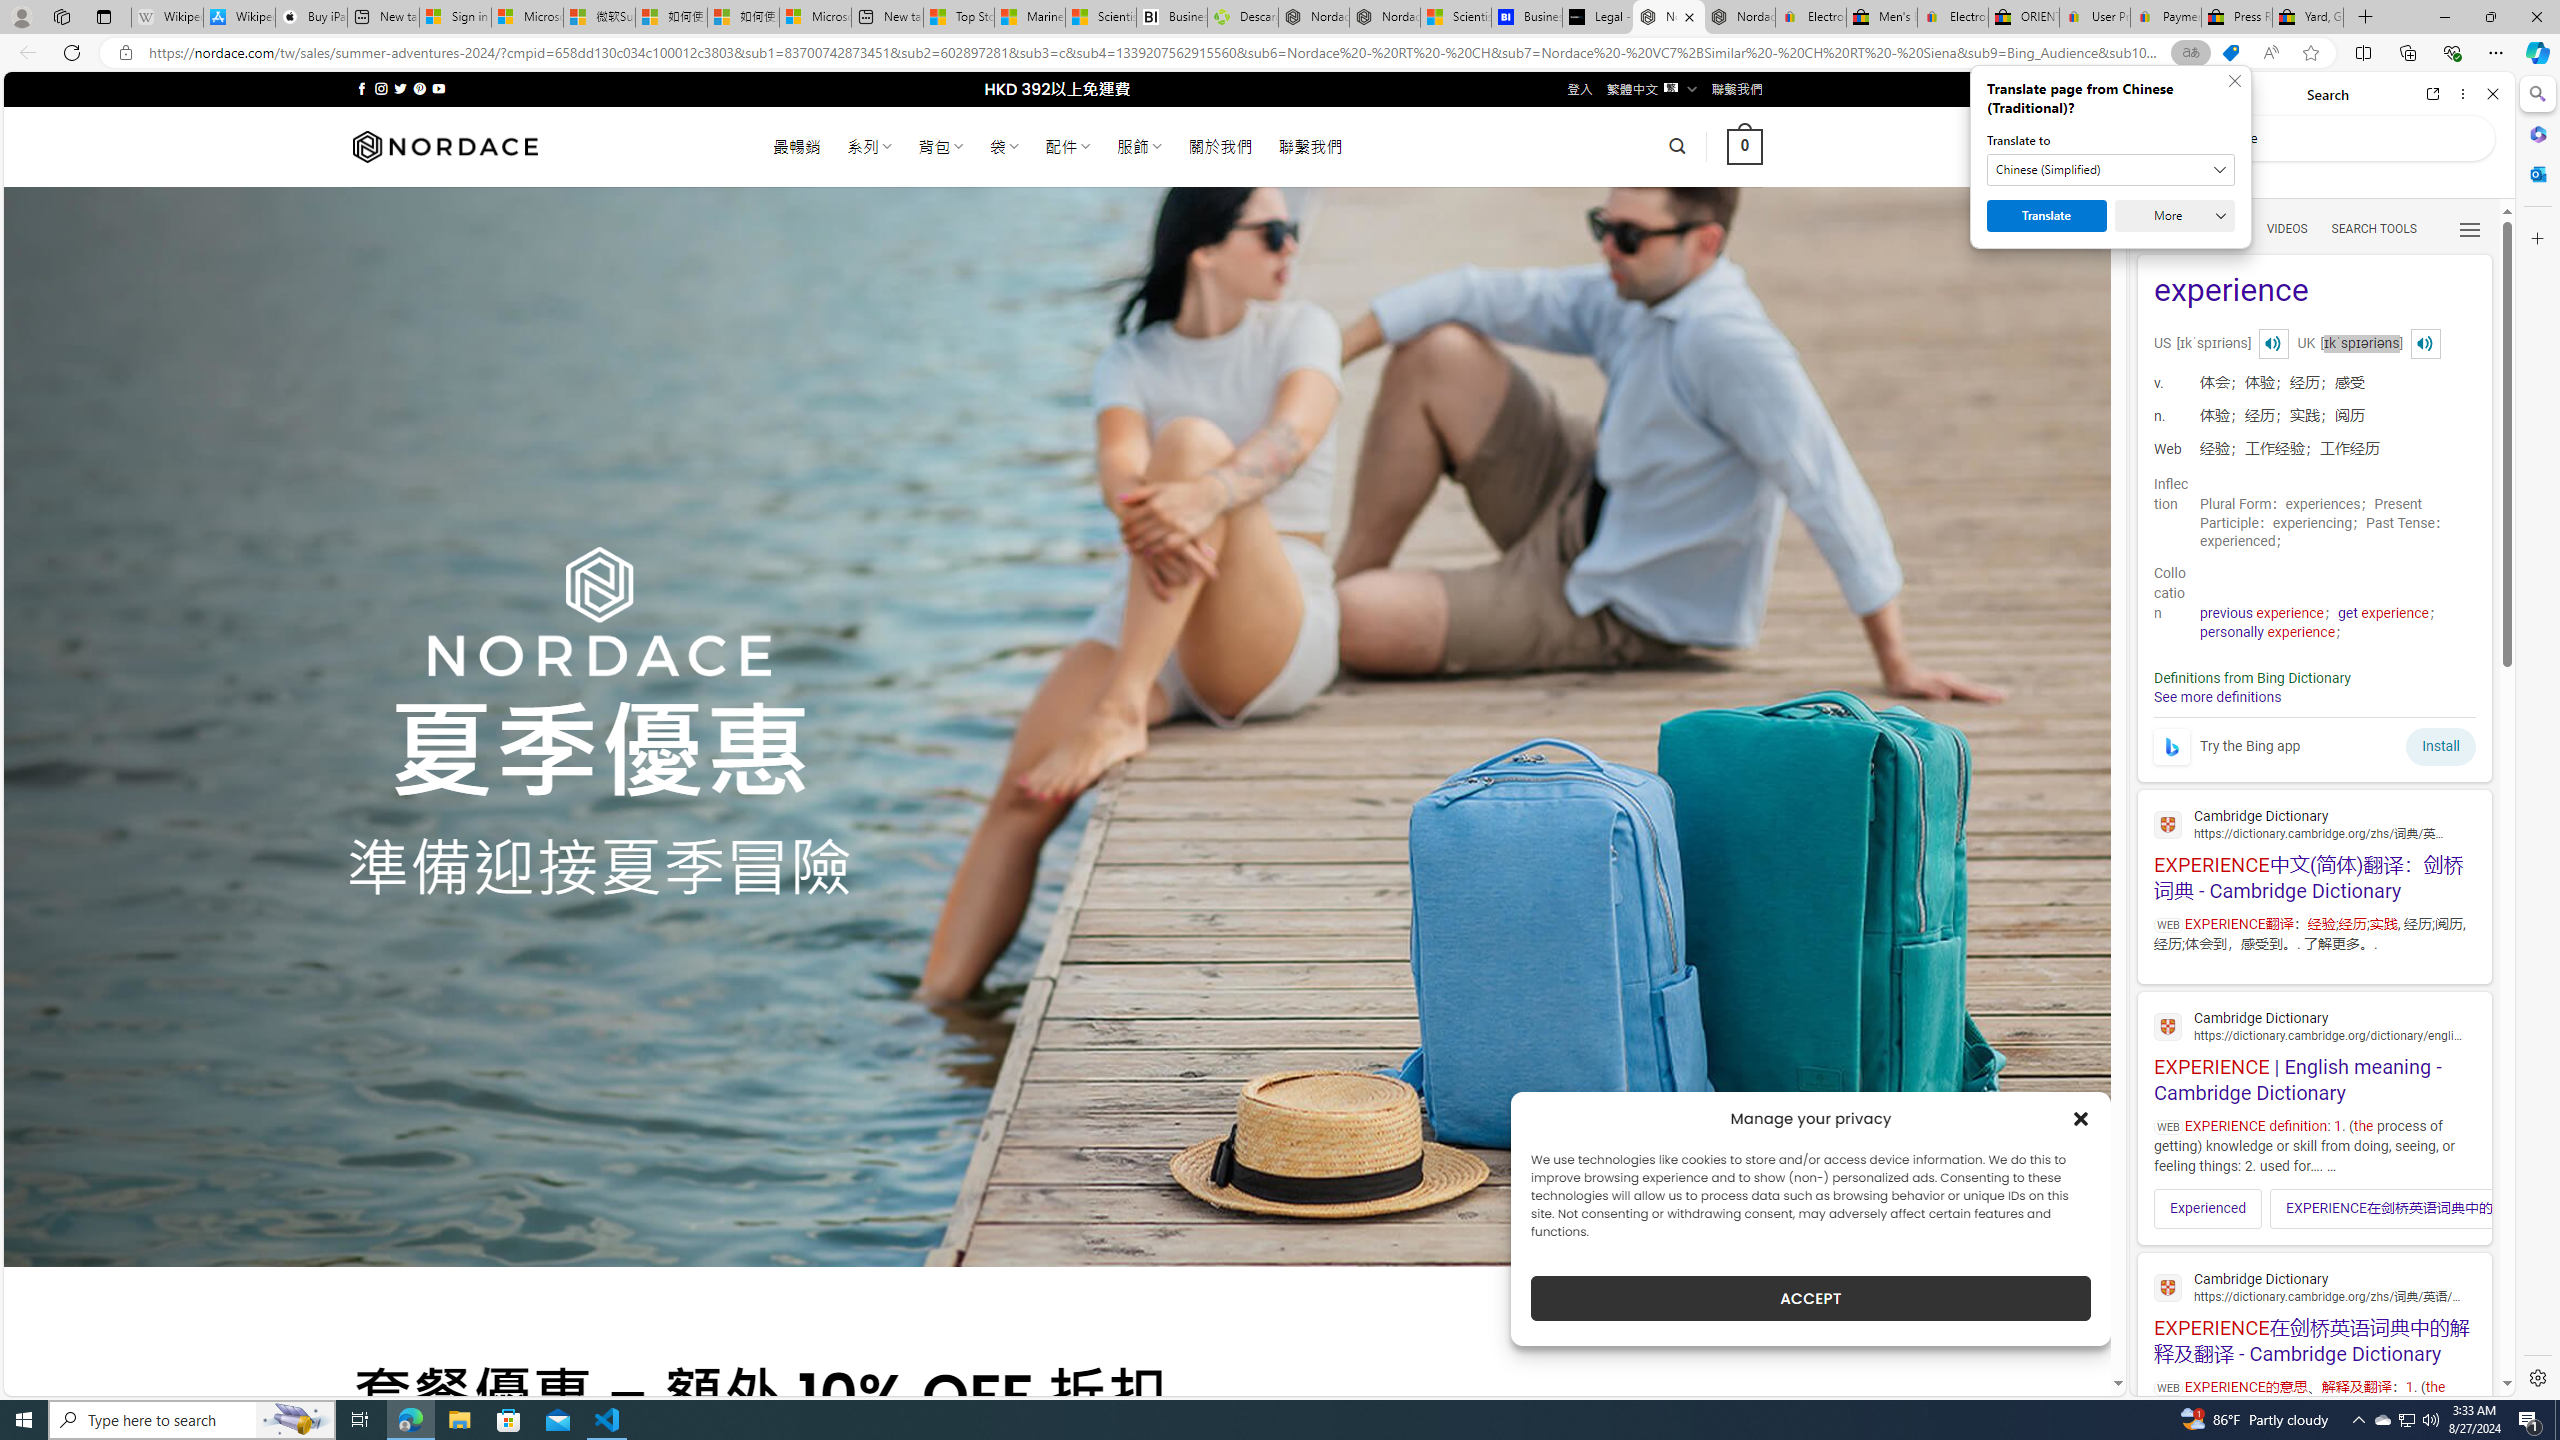  Describe the element at coordinates (2081, 1118) in the screenshot. I see `Class: cmplz-close` at that location.